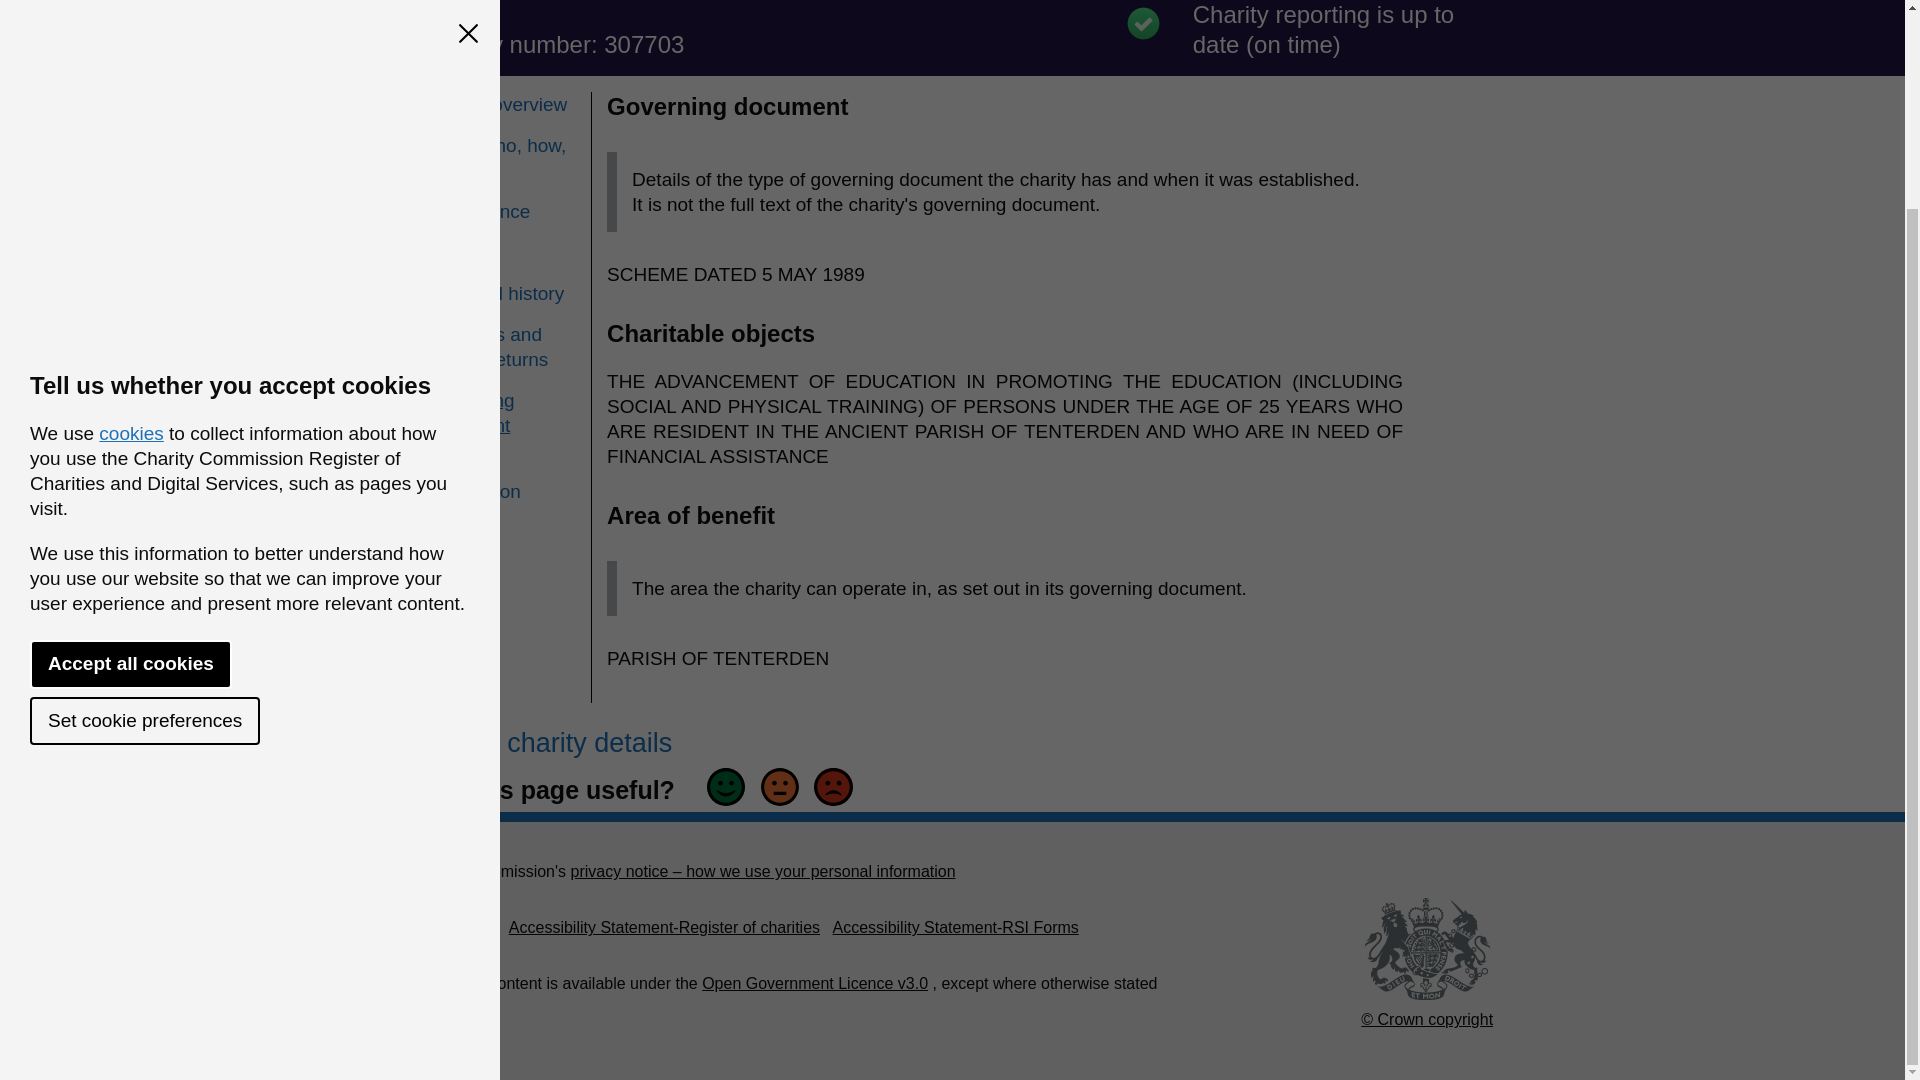 The image size is (1920, 1080). Describe the element at coordinates (664, 928) in the screenshot. I see `Accessibility Statement-Register of charities` at that location.